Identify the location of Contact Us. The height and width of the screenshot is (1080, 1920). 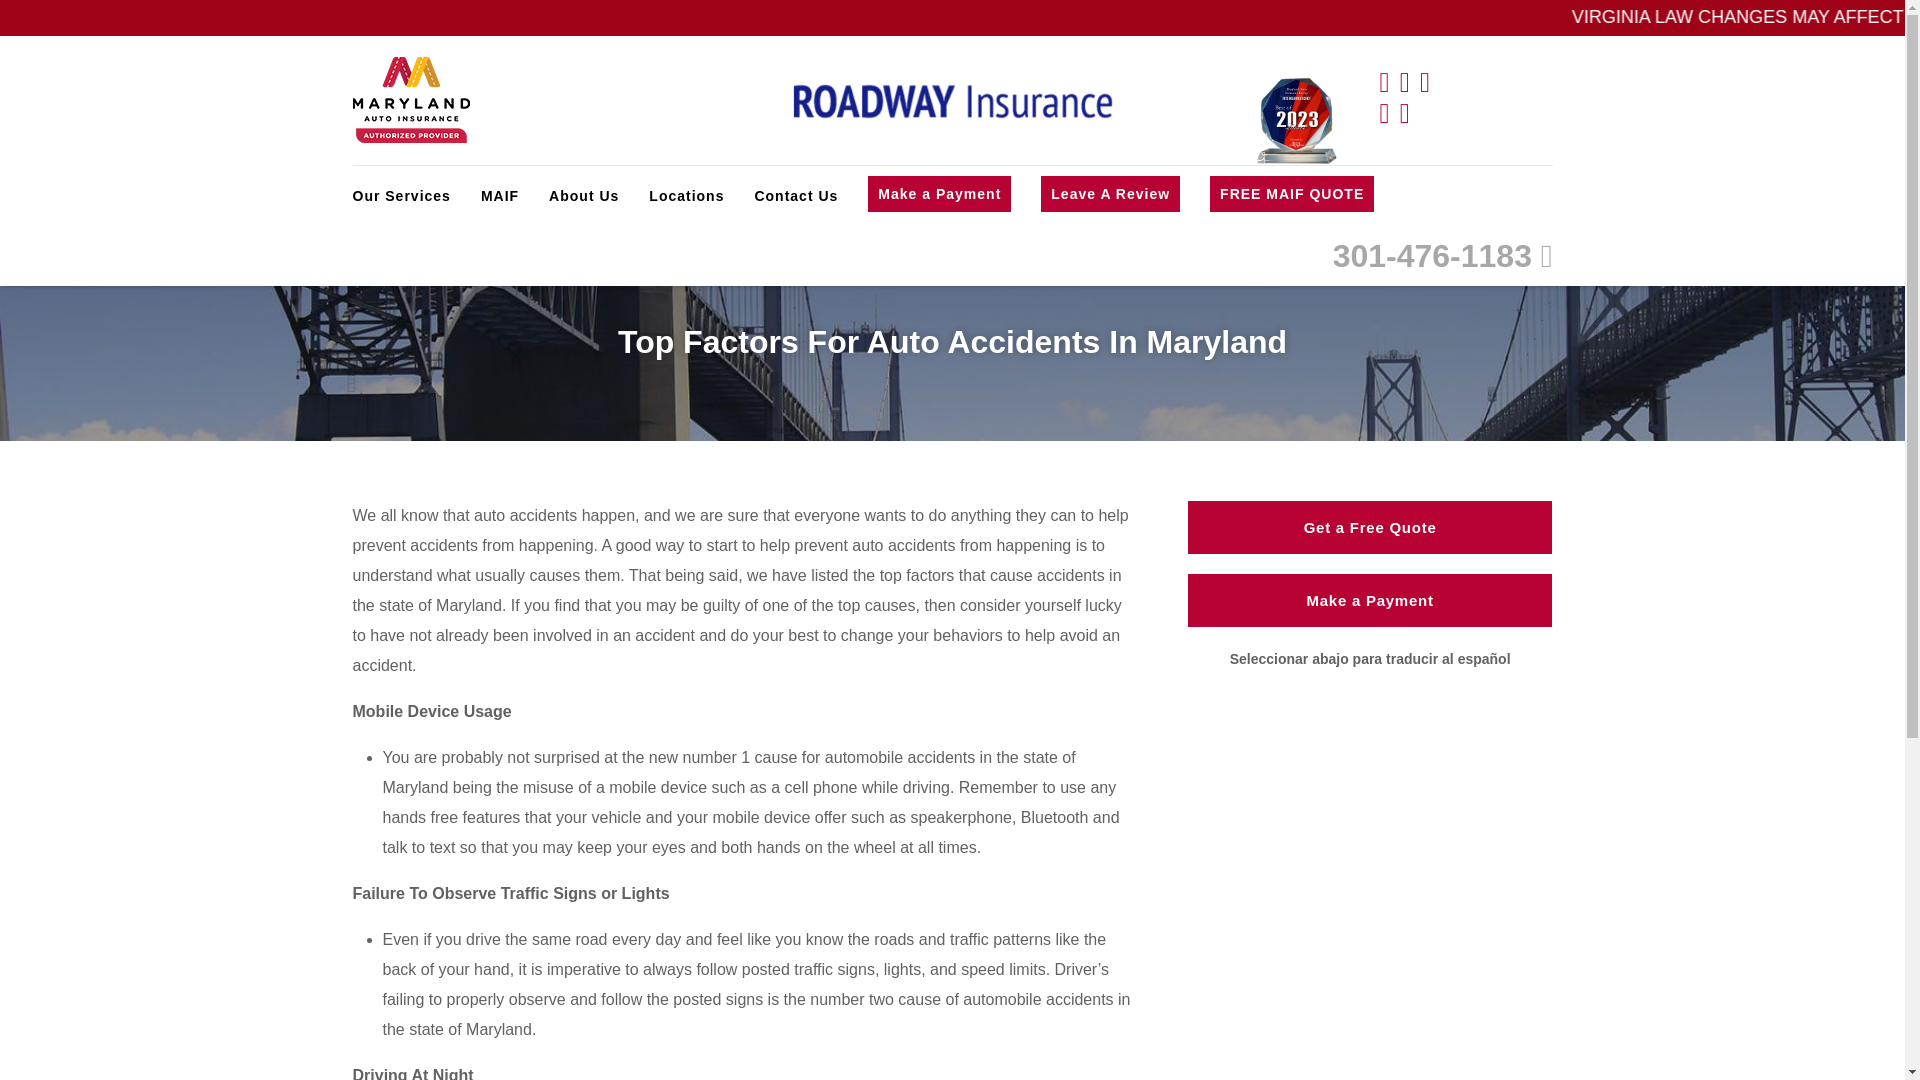
(796, 196).